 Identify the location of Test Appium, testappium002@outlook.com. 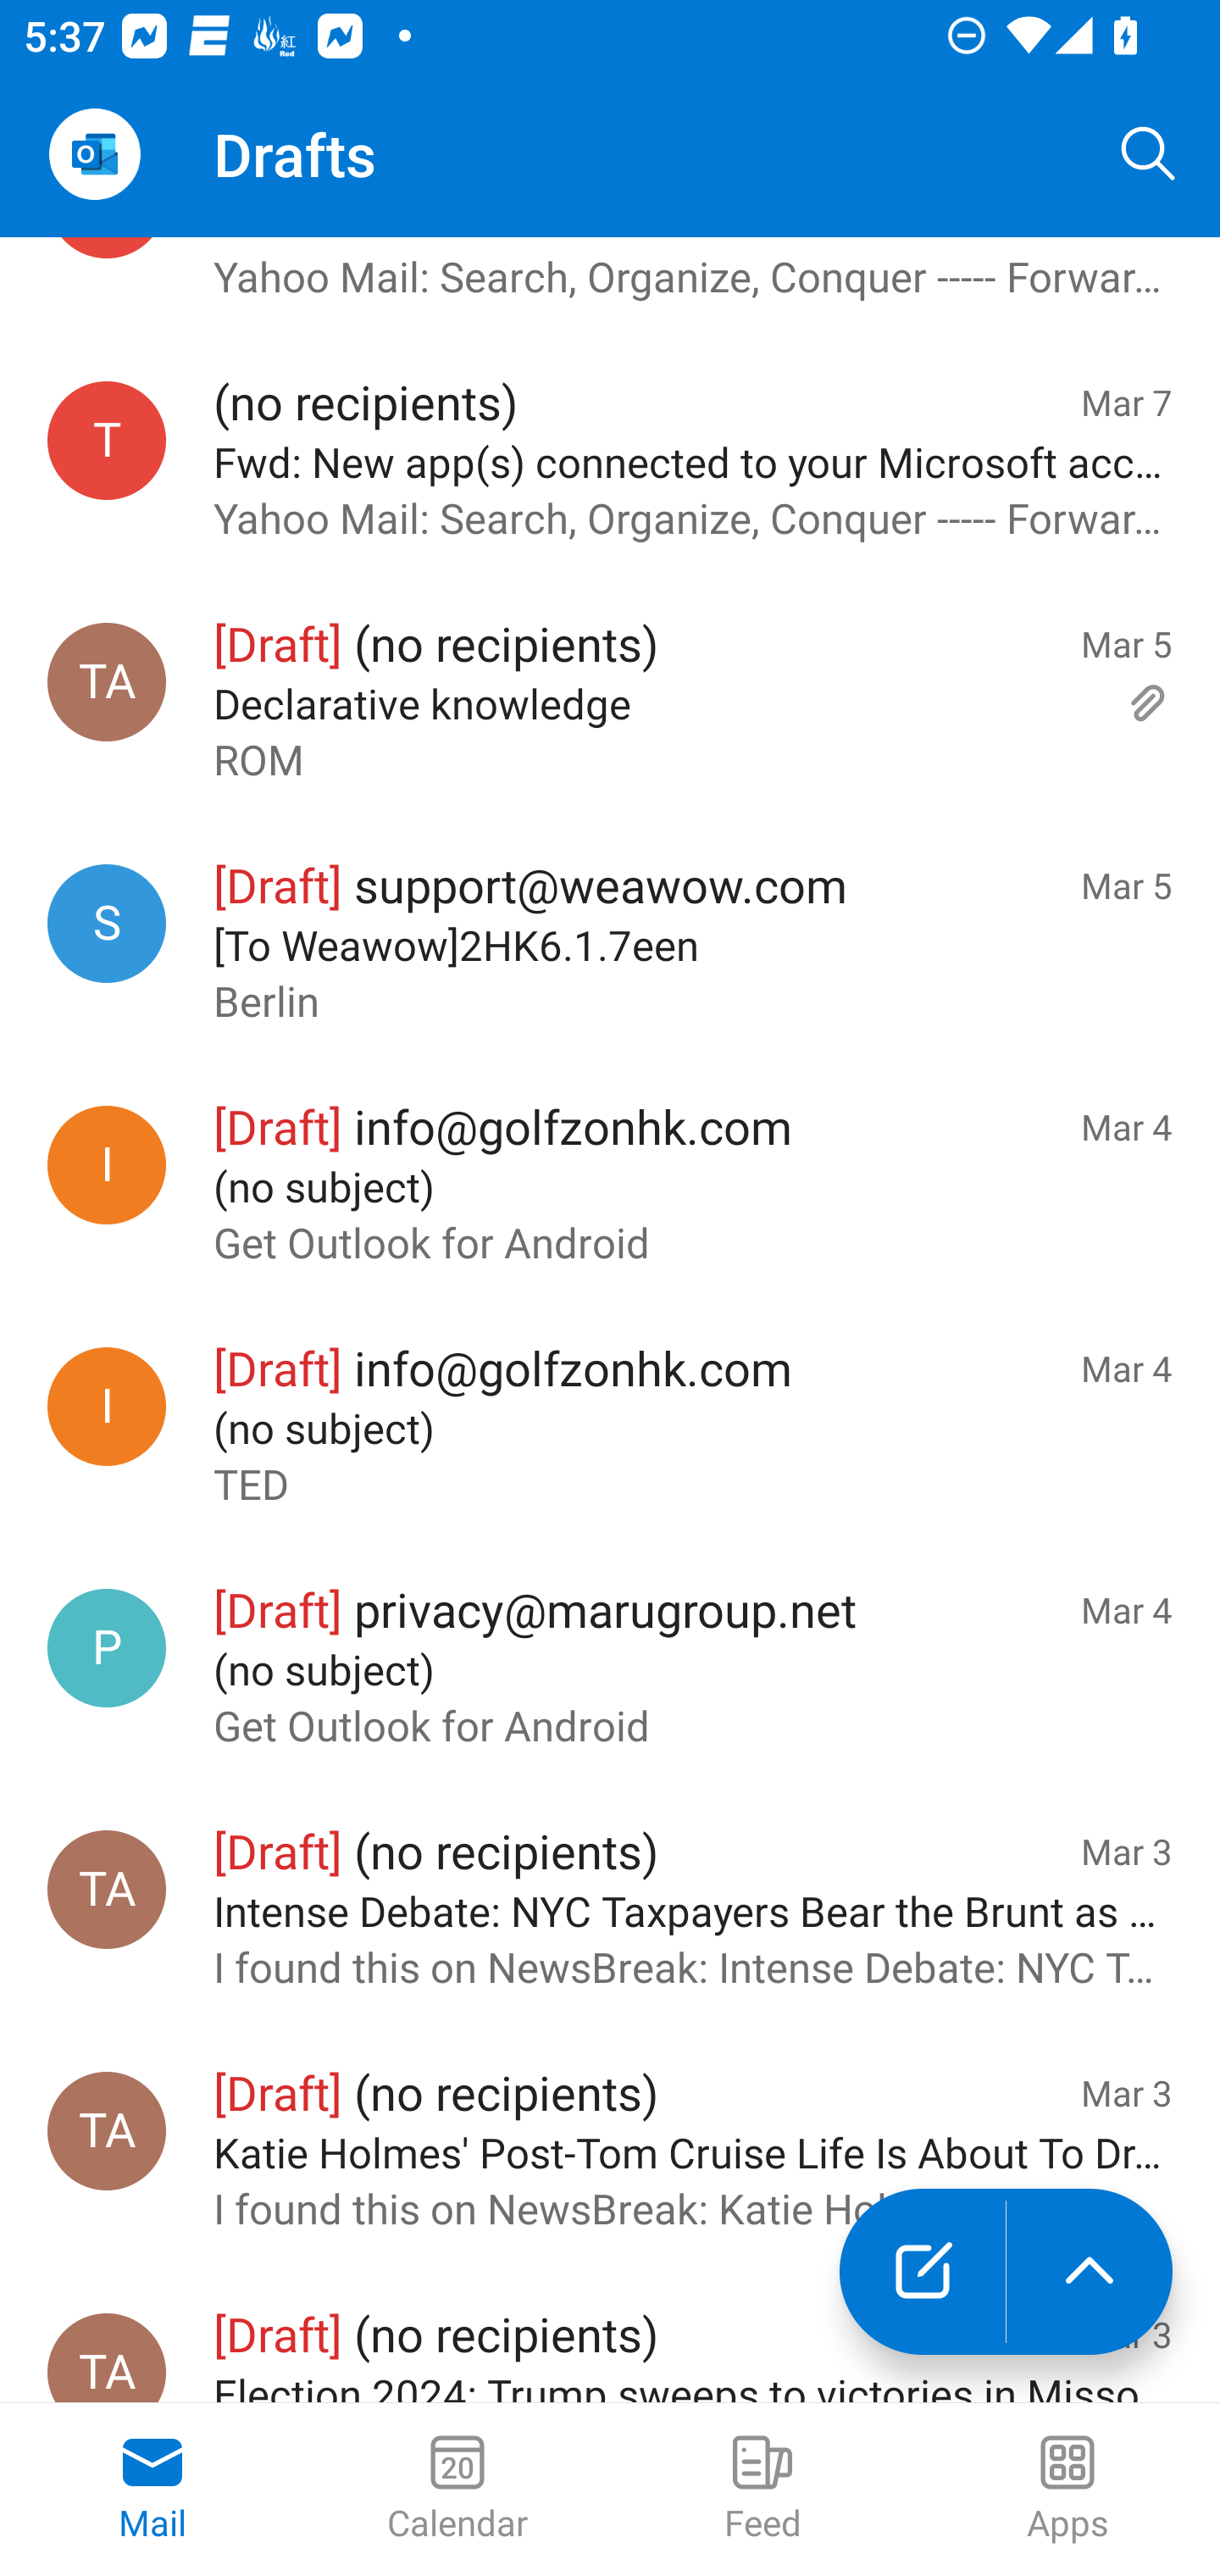
(107, 1890).